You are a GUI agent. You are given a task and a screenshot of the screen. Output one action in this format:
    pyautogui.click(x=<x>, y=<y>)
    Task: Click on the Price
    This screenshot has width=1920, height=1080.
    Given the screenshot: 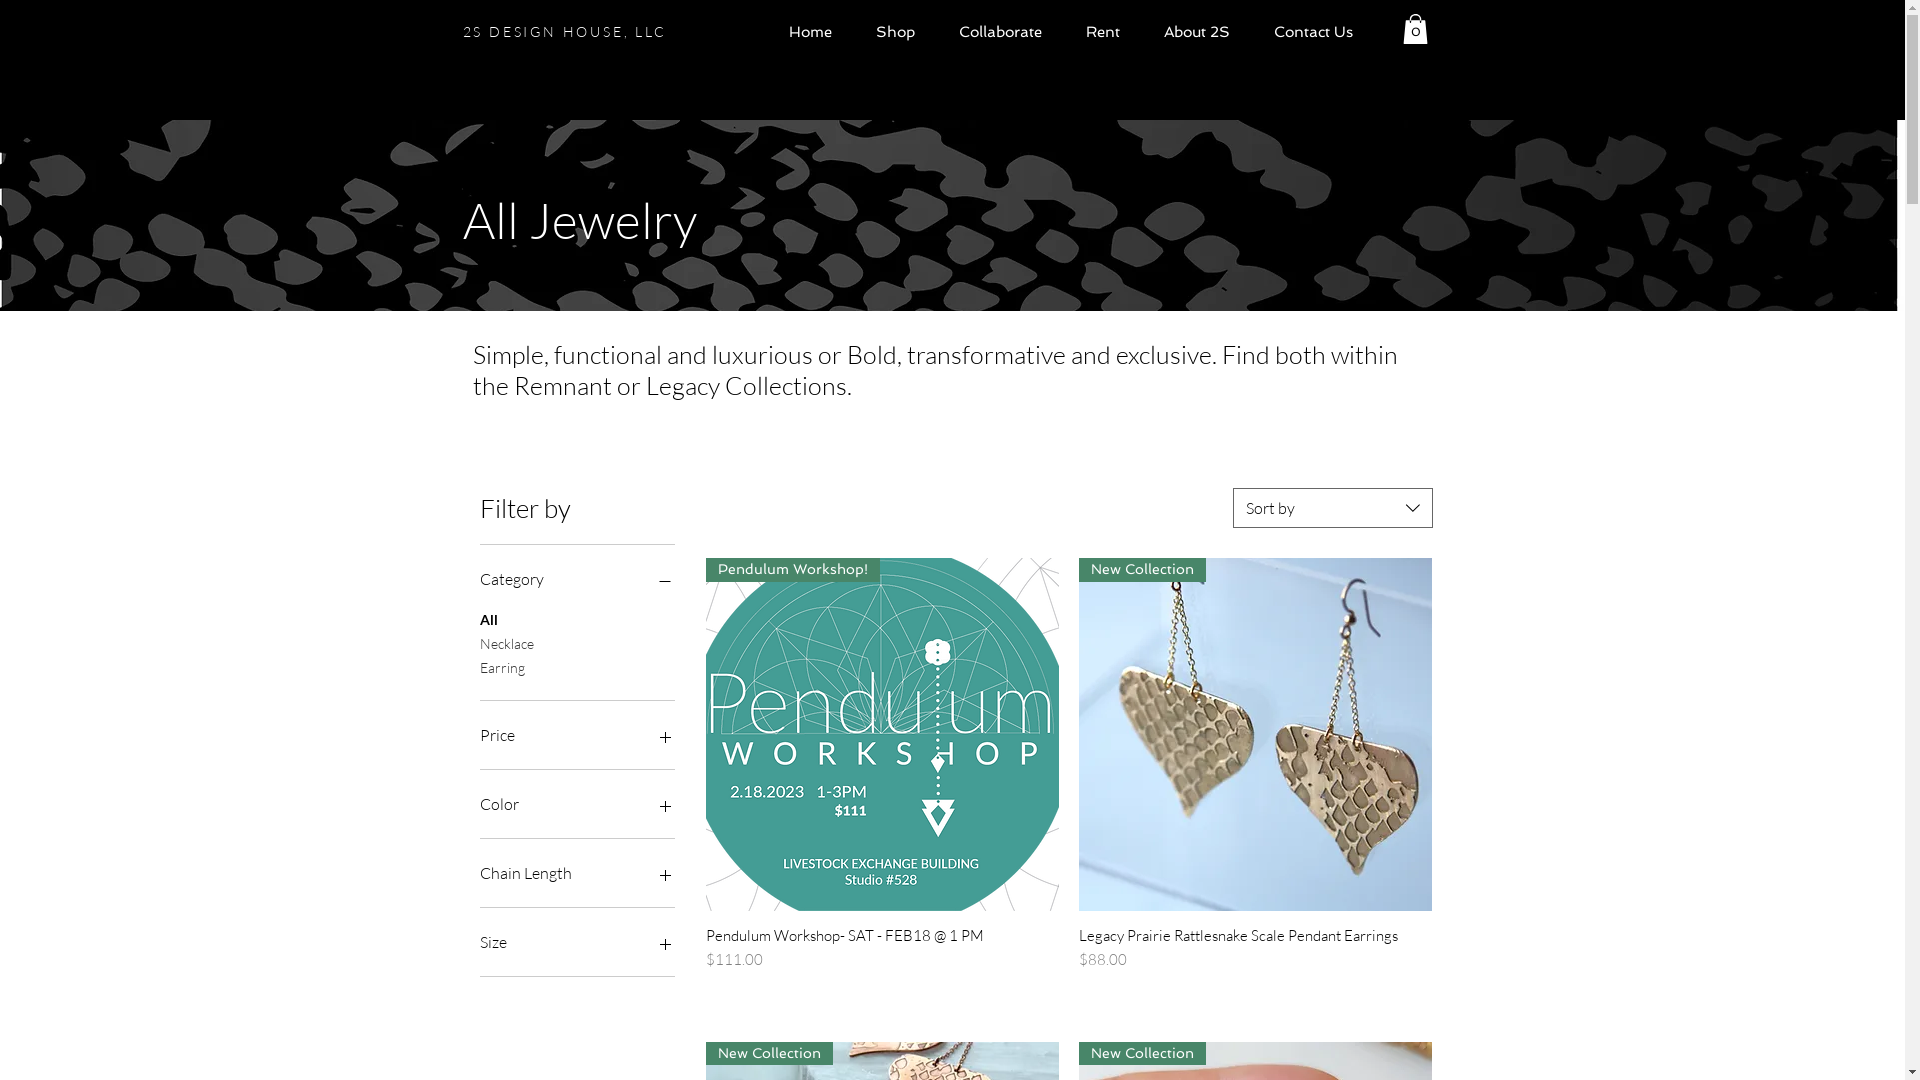 What is the action you would take?
    pyautogui.click(x=578, y=735)
    